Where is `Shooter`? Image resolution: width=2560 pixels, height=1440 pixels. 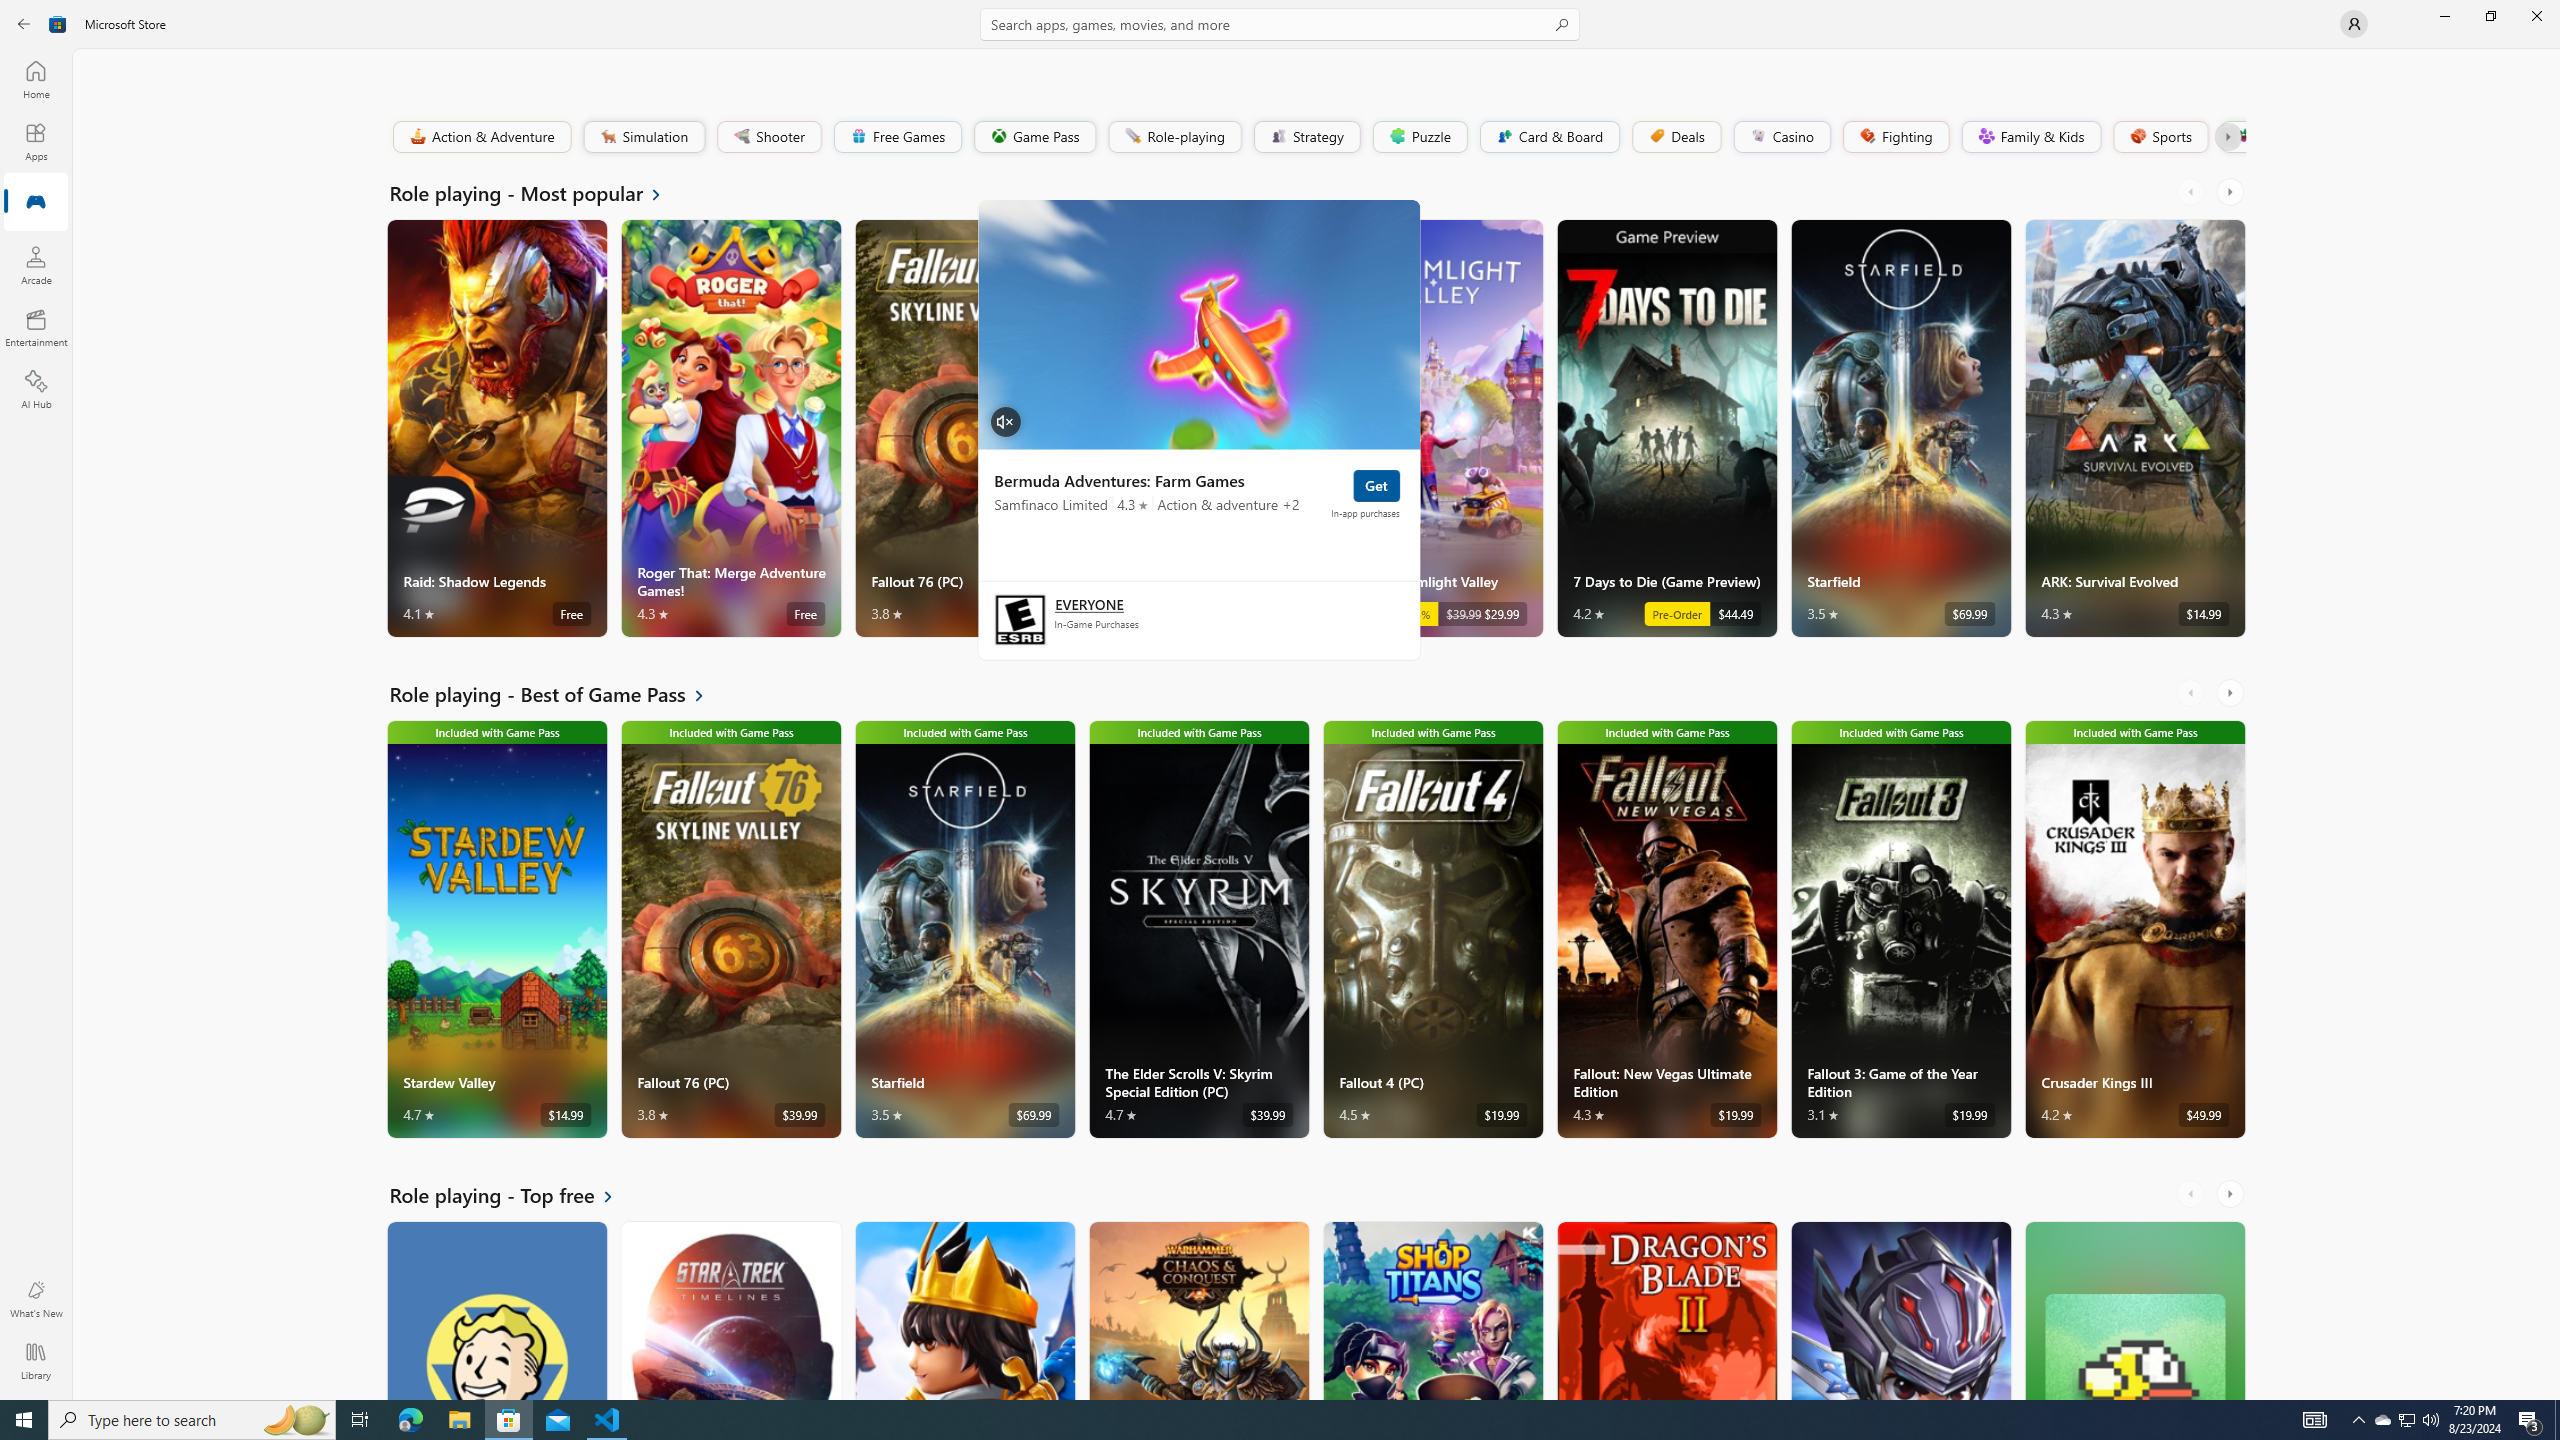 Shooter is located at coordinates (768, 136).